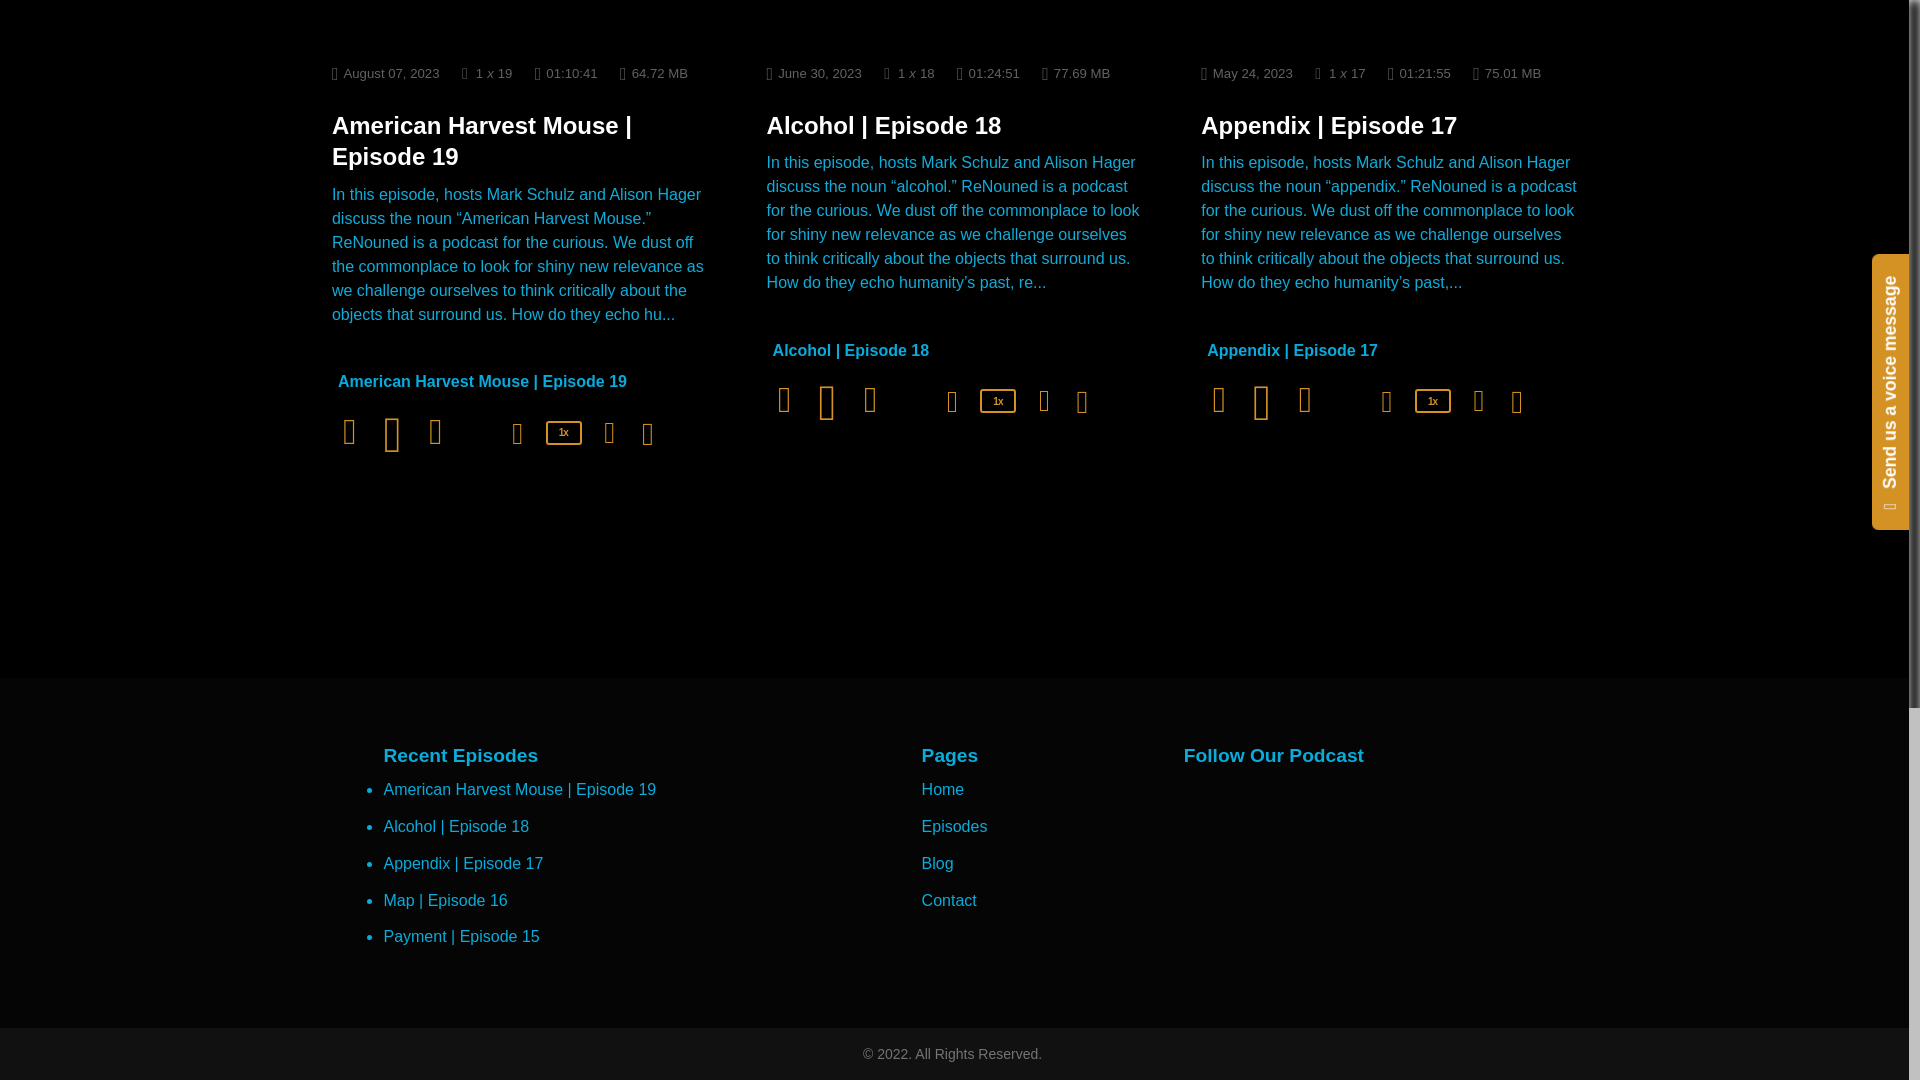  I want to click on Episode Duration, so click(566, 72).